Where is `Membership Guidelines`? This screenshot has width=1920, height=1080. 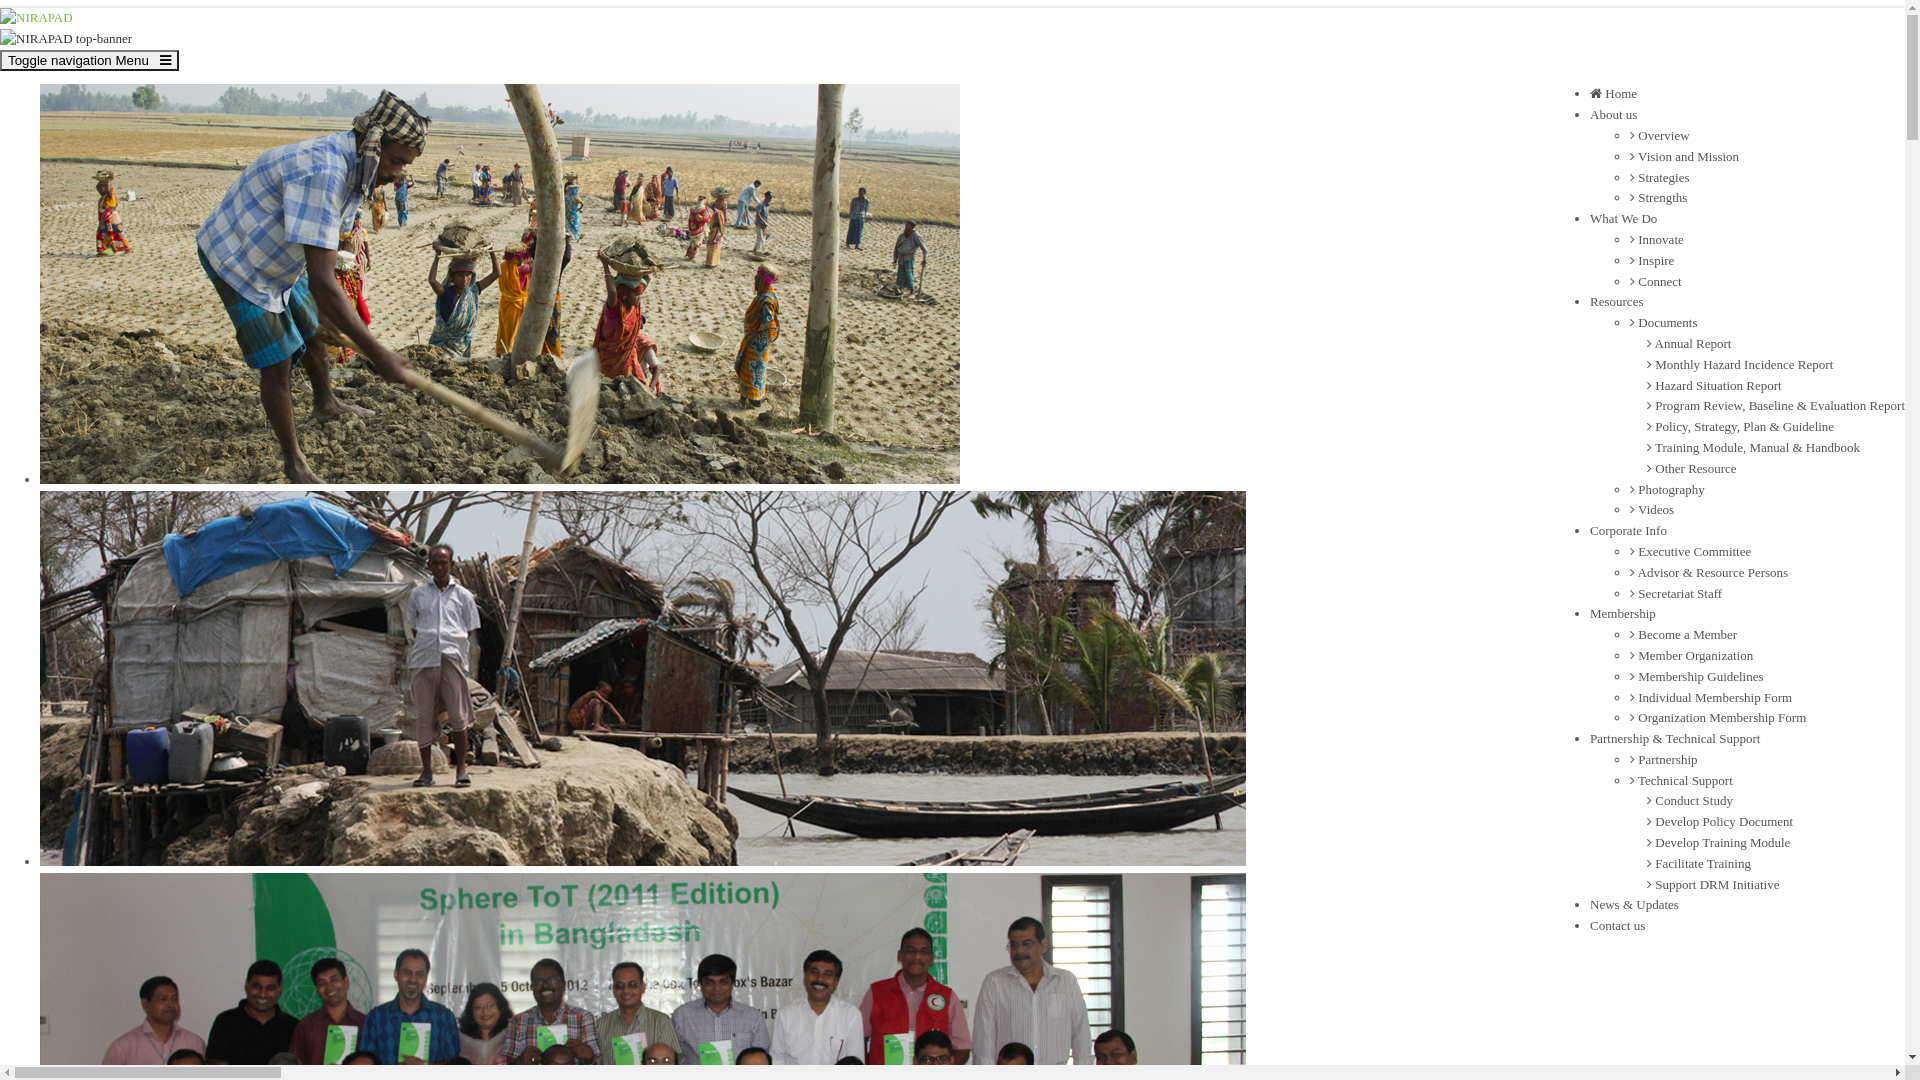
Membership Guidelines is located at coordinates (1697, 676).